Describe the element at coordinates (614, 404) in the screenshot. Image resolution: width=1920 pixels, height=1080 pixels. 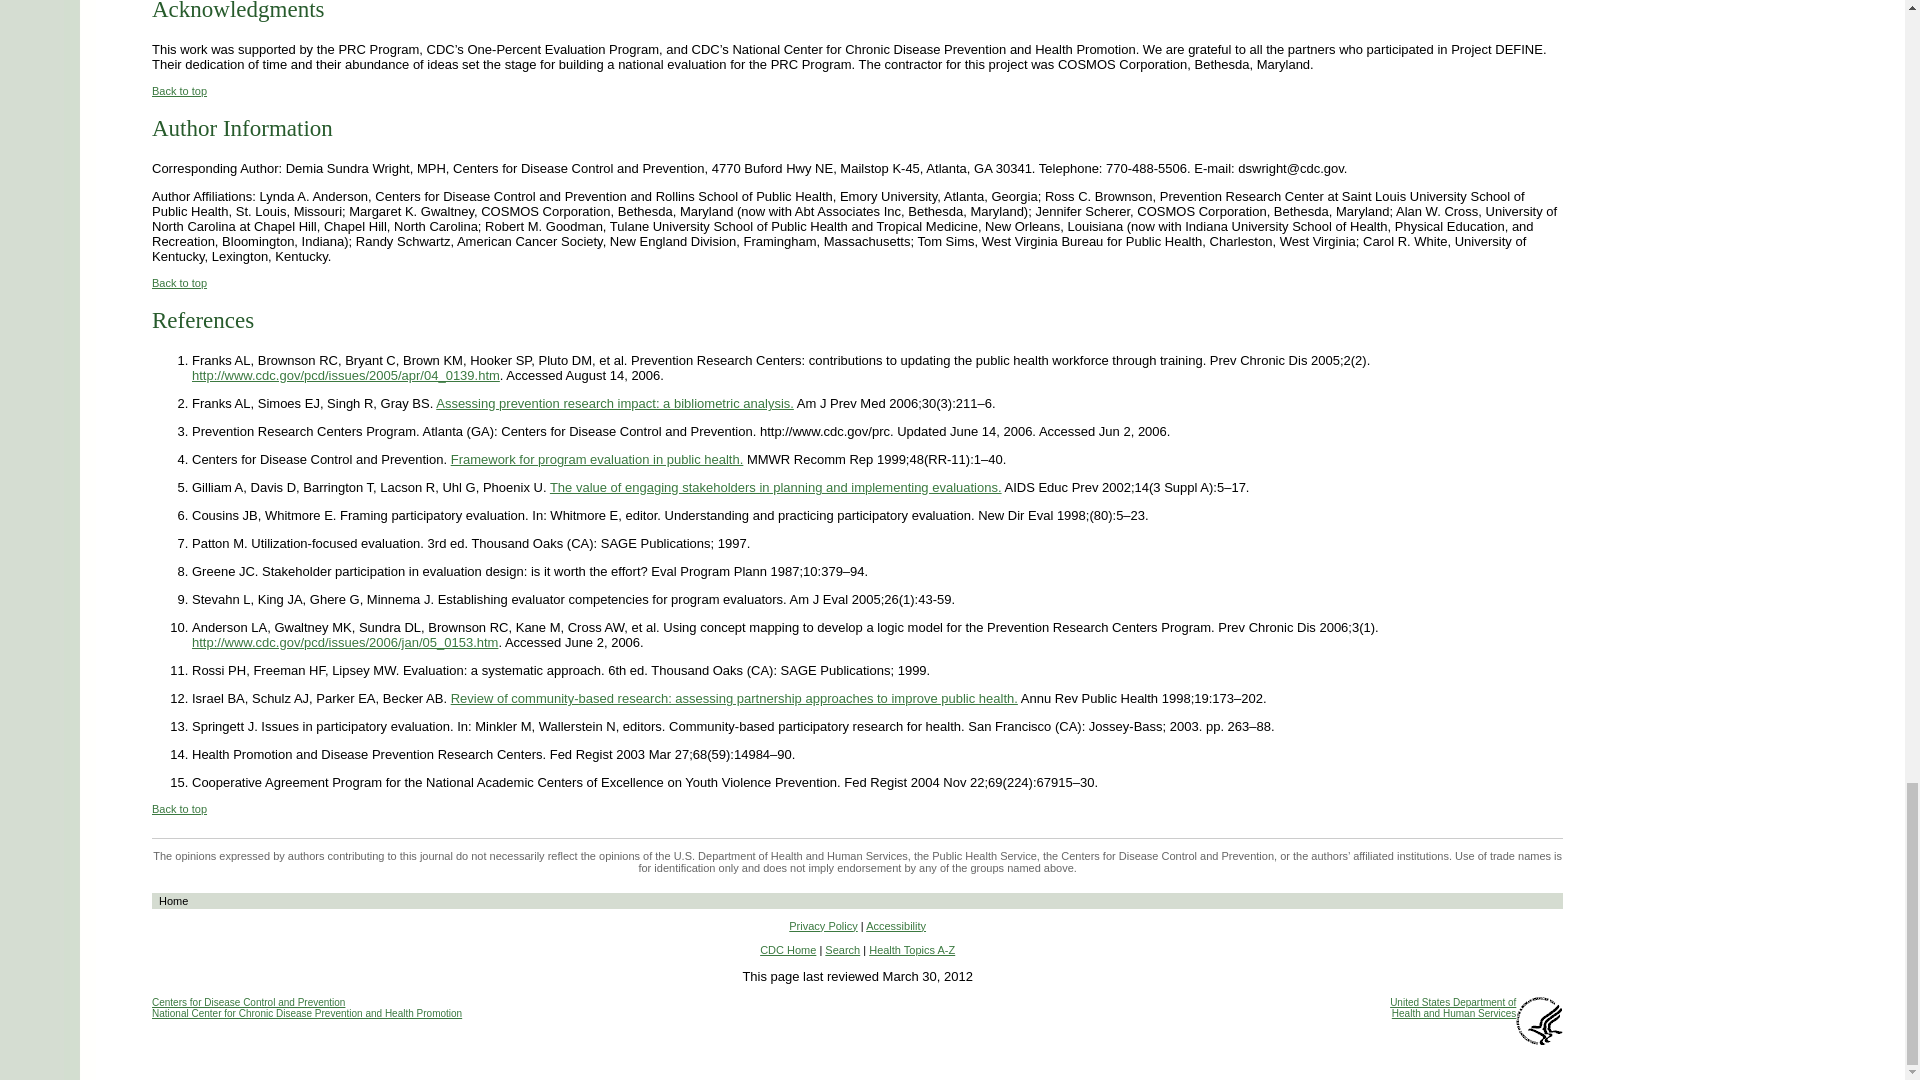
I see `See PubMed article abstract` at that location.